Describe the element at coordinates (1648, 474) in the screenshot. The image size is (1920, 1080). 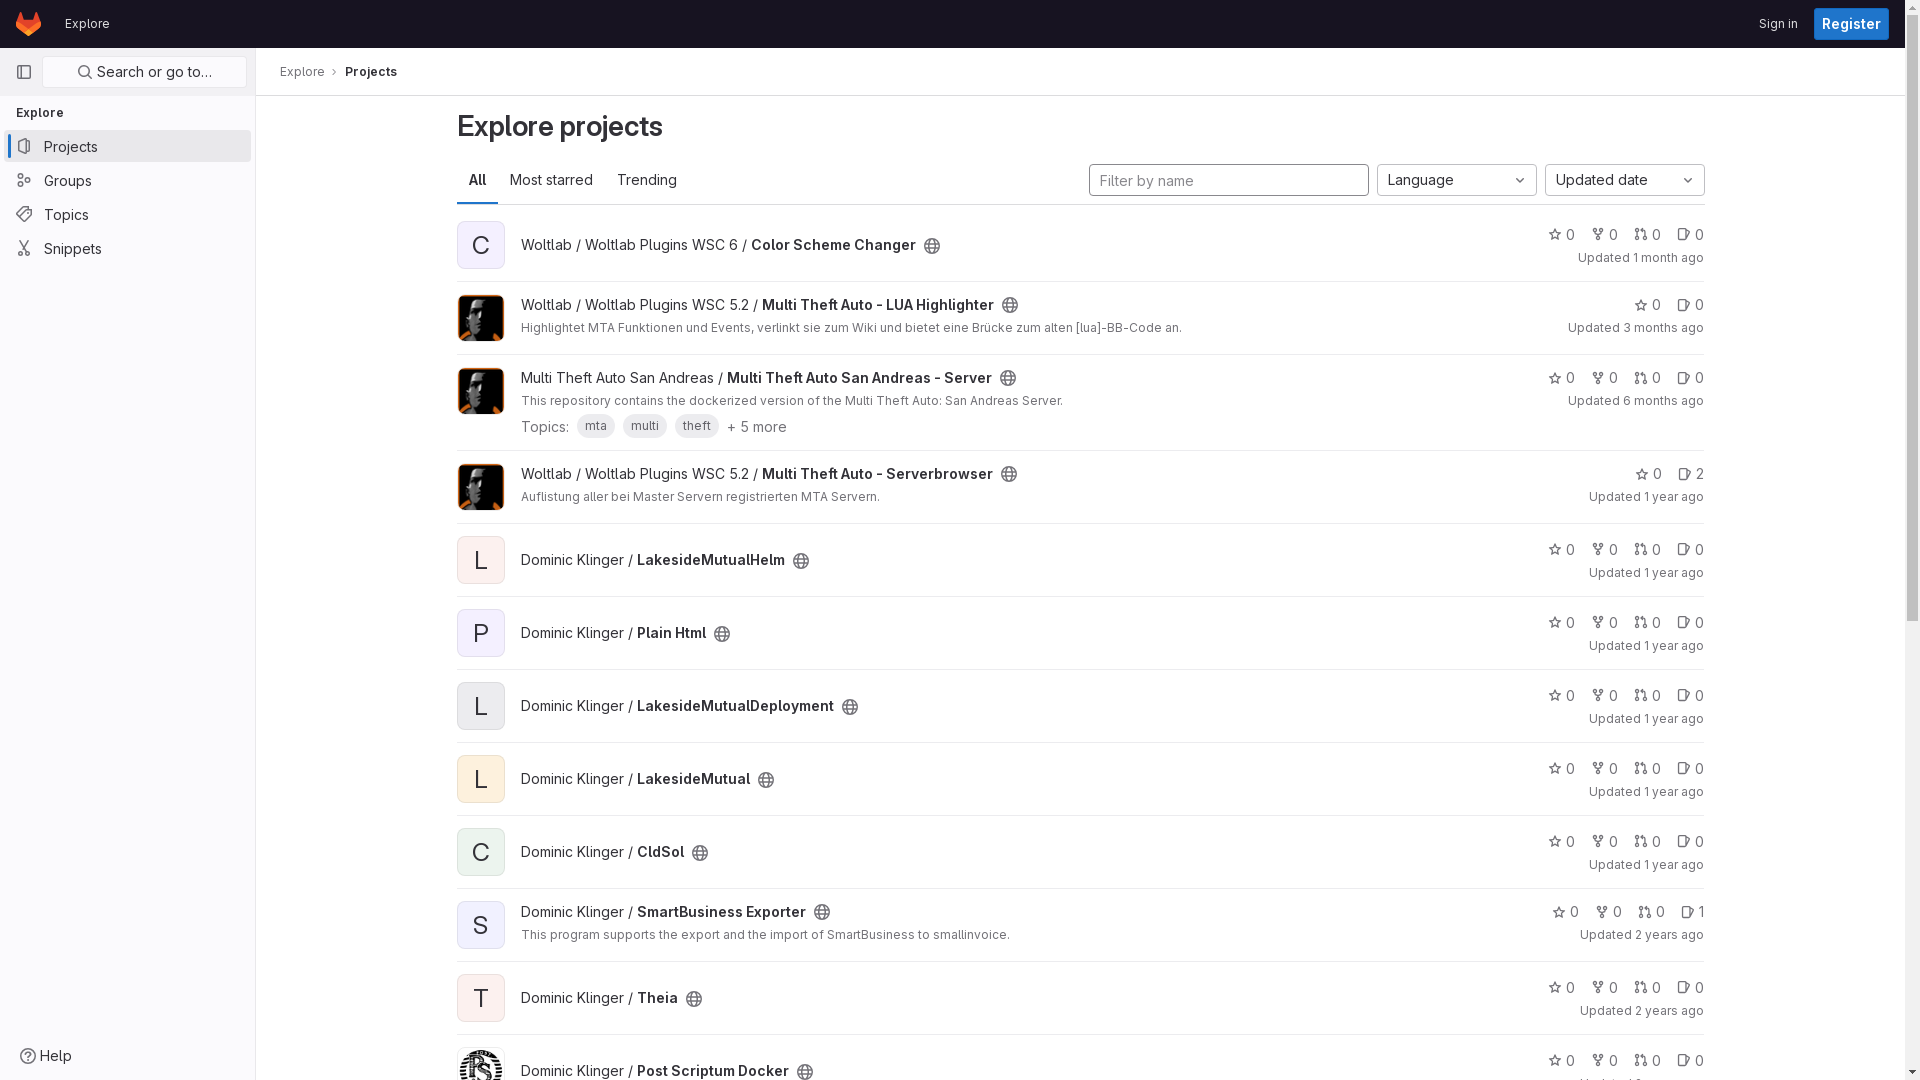
I see `0` at that location.